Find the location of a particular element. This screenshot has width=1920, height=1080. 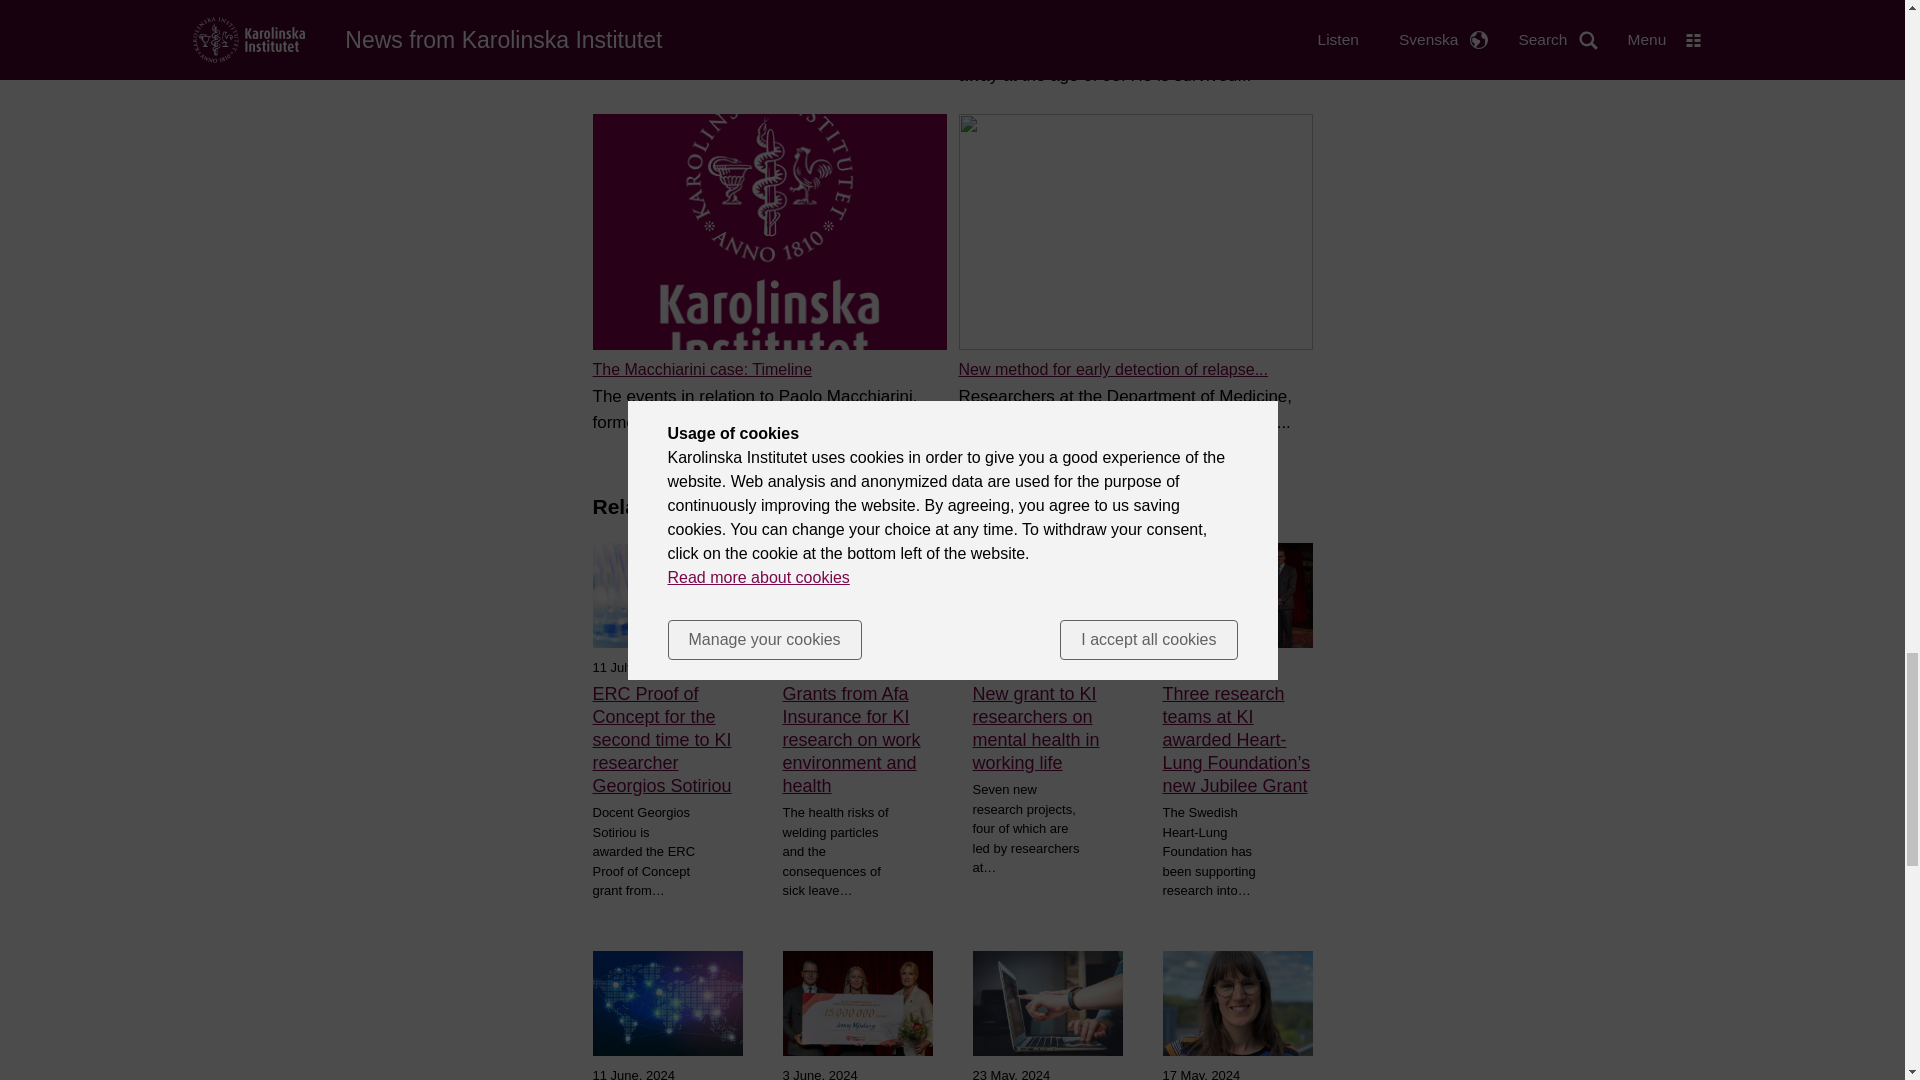

The Macchiarini case: Timeline is located at coordinates (702, 369).